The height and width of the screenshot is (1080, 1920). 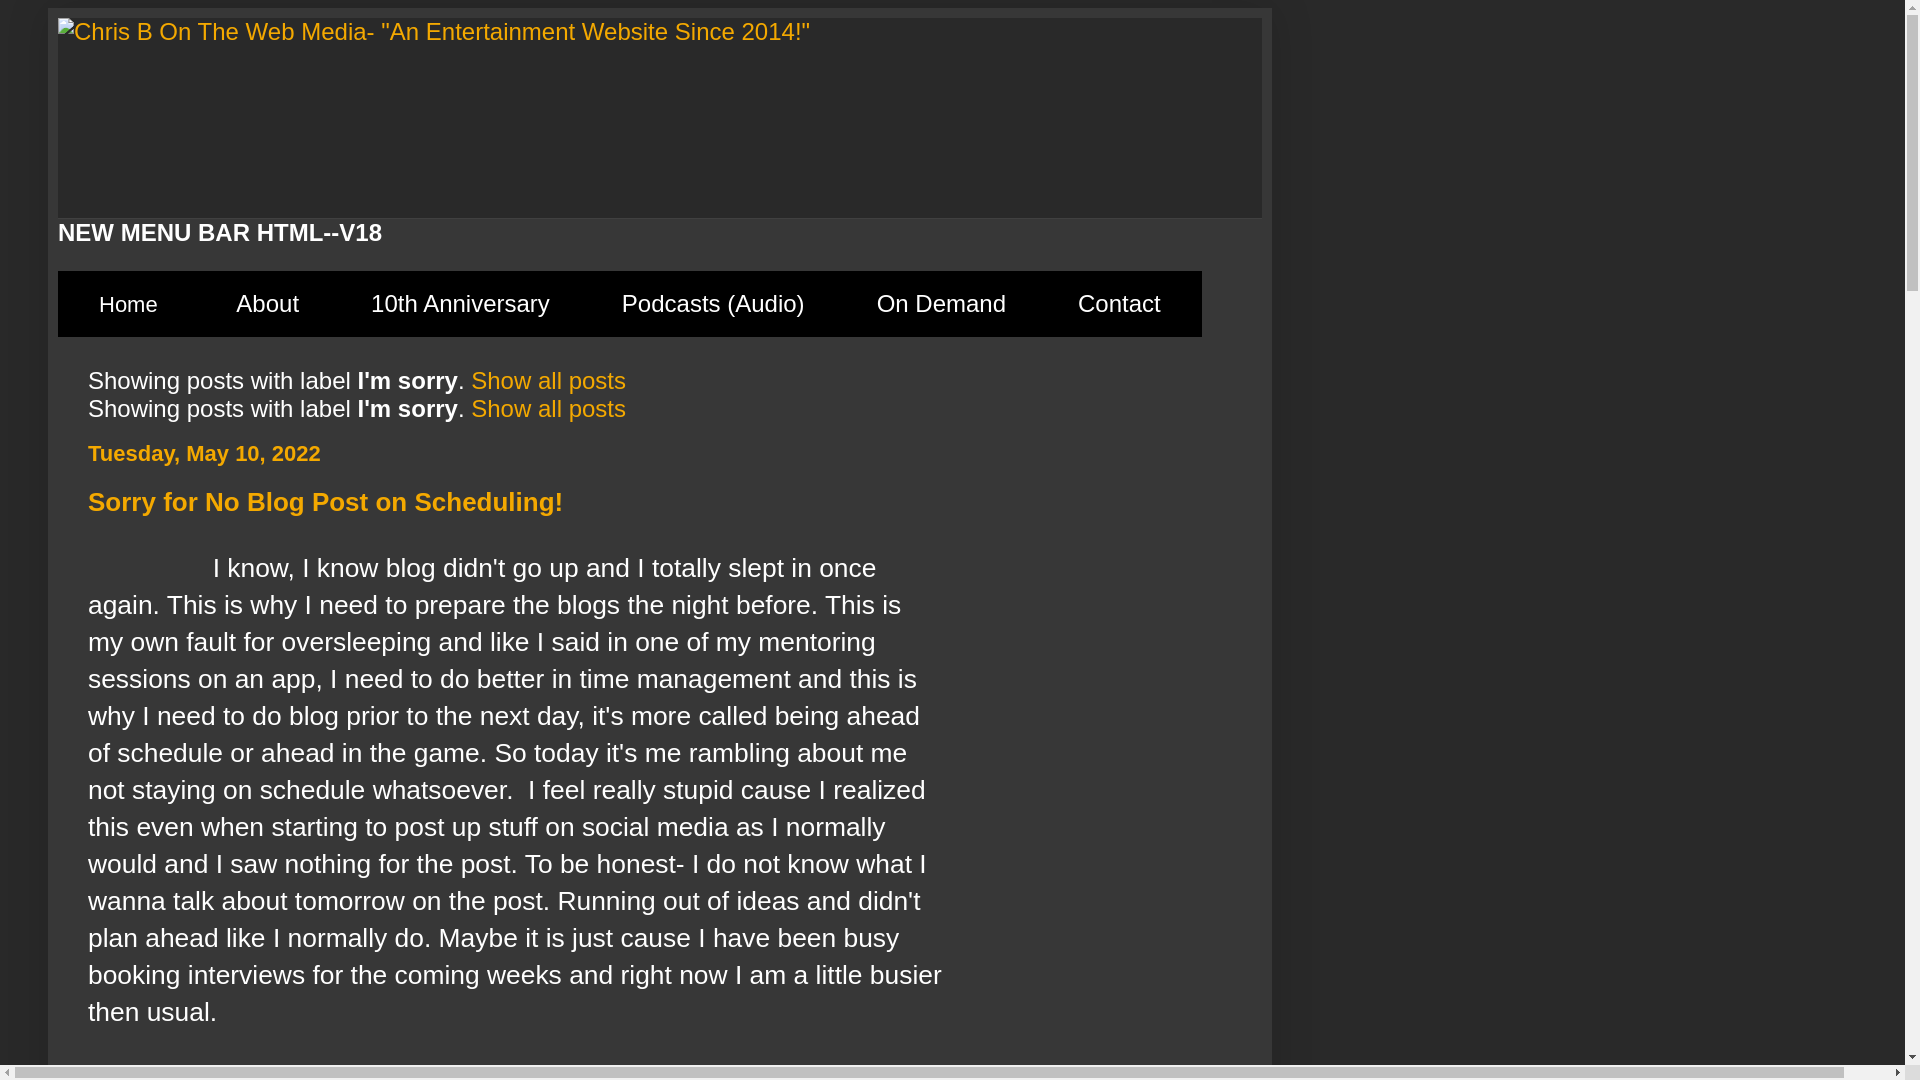 What do you see at coordinates (128, 304) in the screenshot?
I see `Home` at bounding box center [128, 304].